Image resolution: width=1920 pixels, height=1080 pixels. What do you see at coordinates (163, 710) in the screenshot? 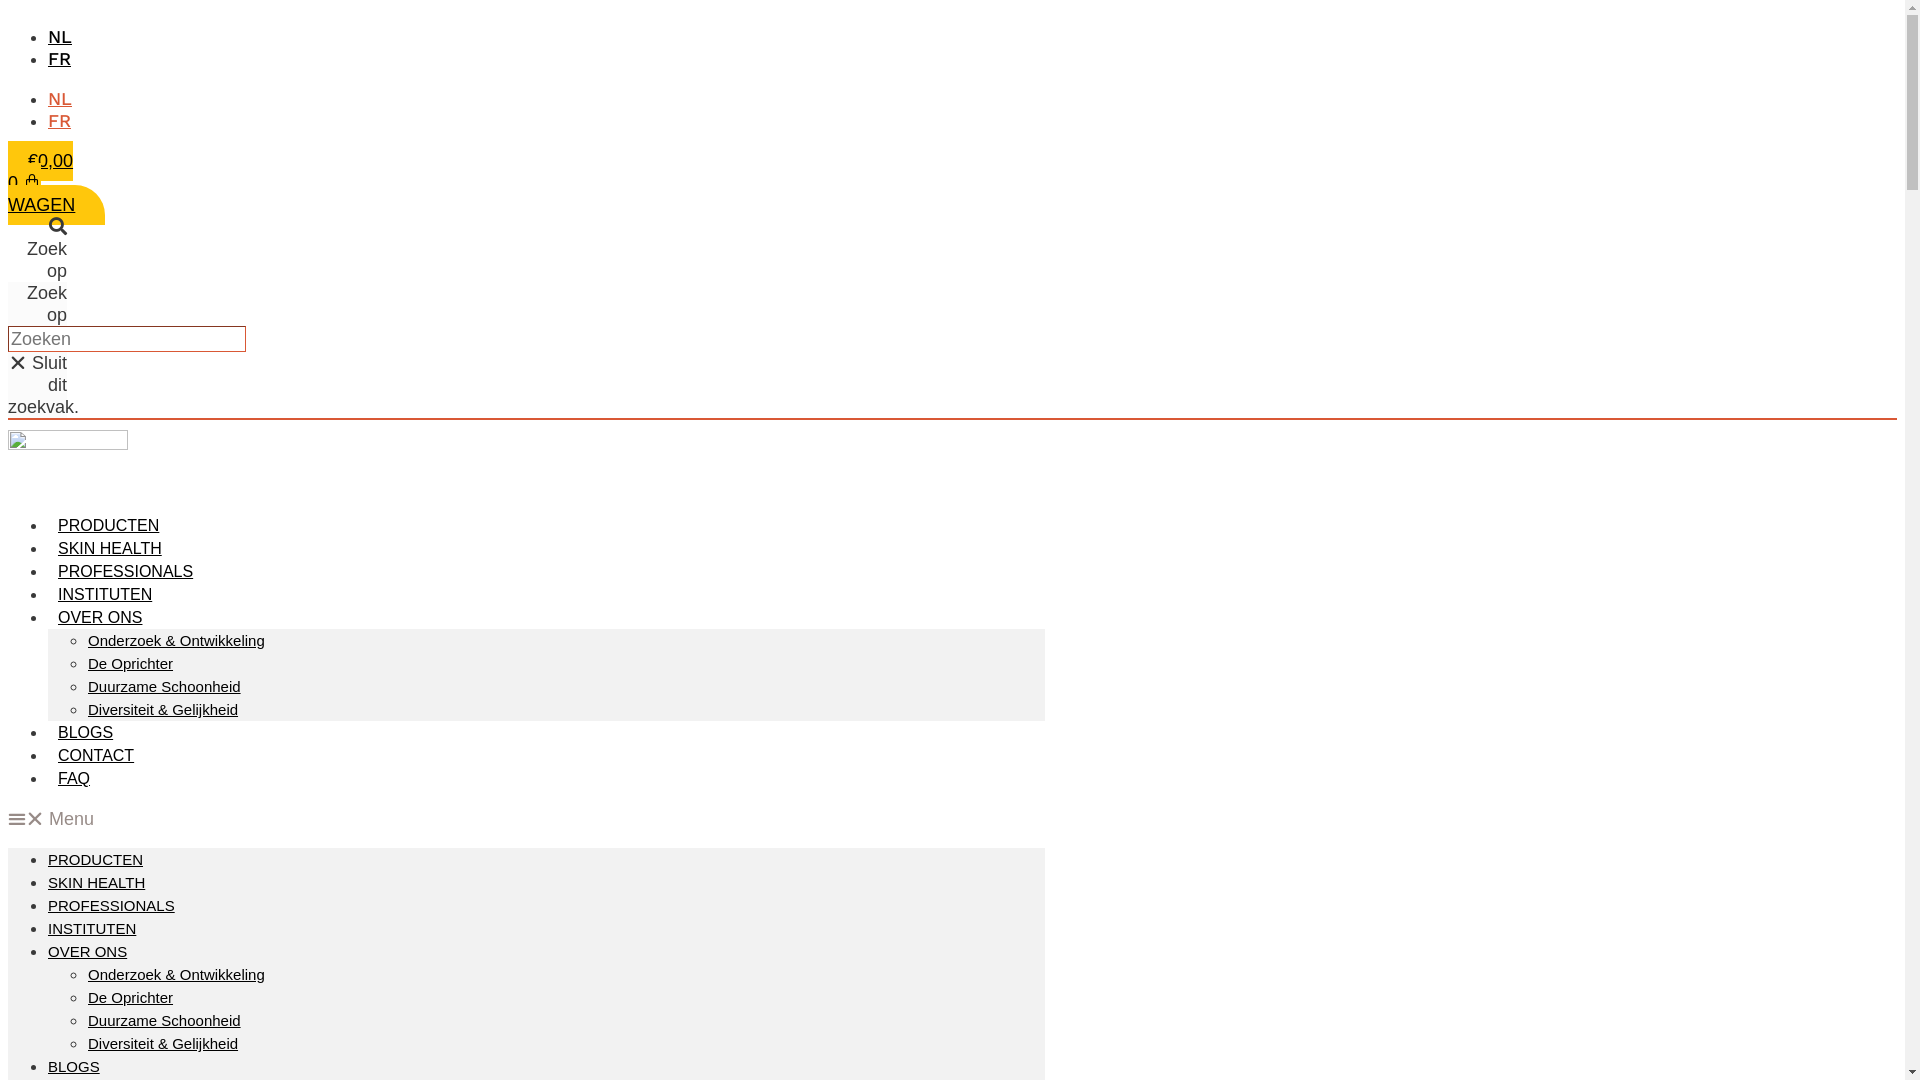
I see `Diversiteit & Gelijkheid` at bounding box center [163, 710].